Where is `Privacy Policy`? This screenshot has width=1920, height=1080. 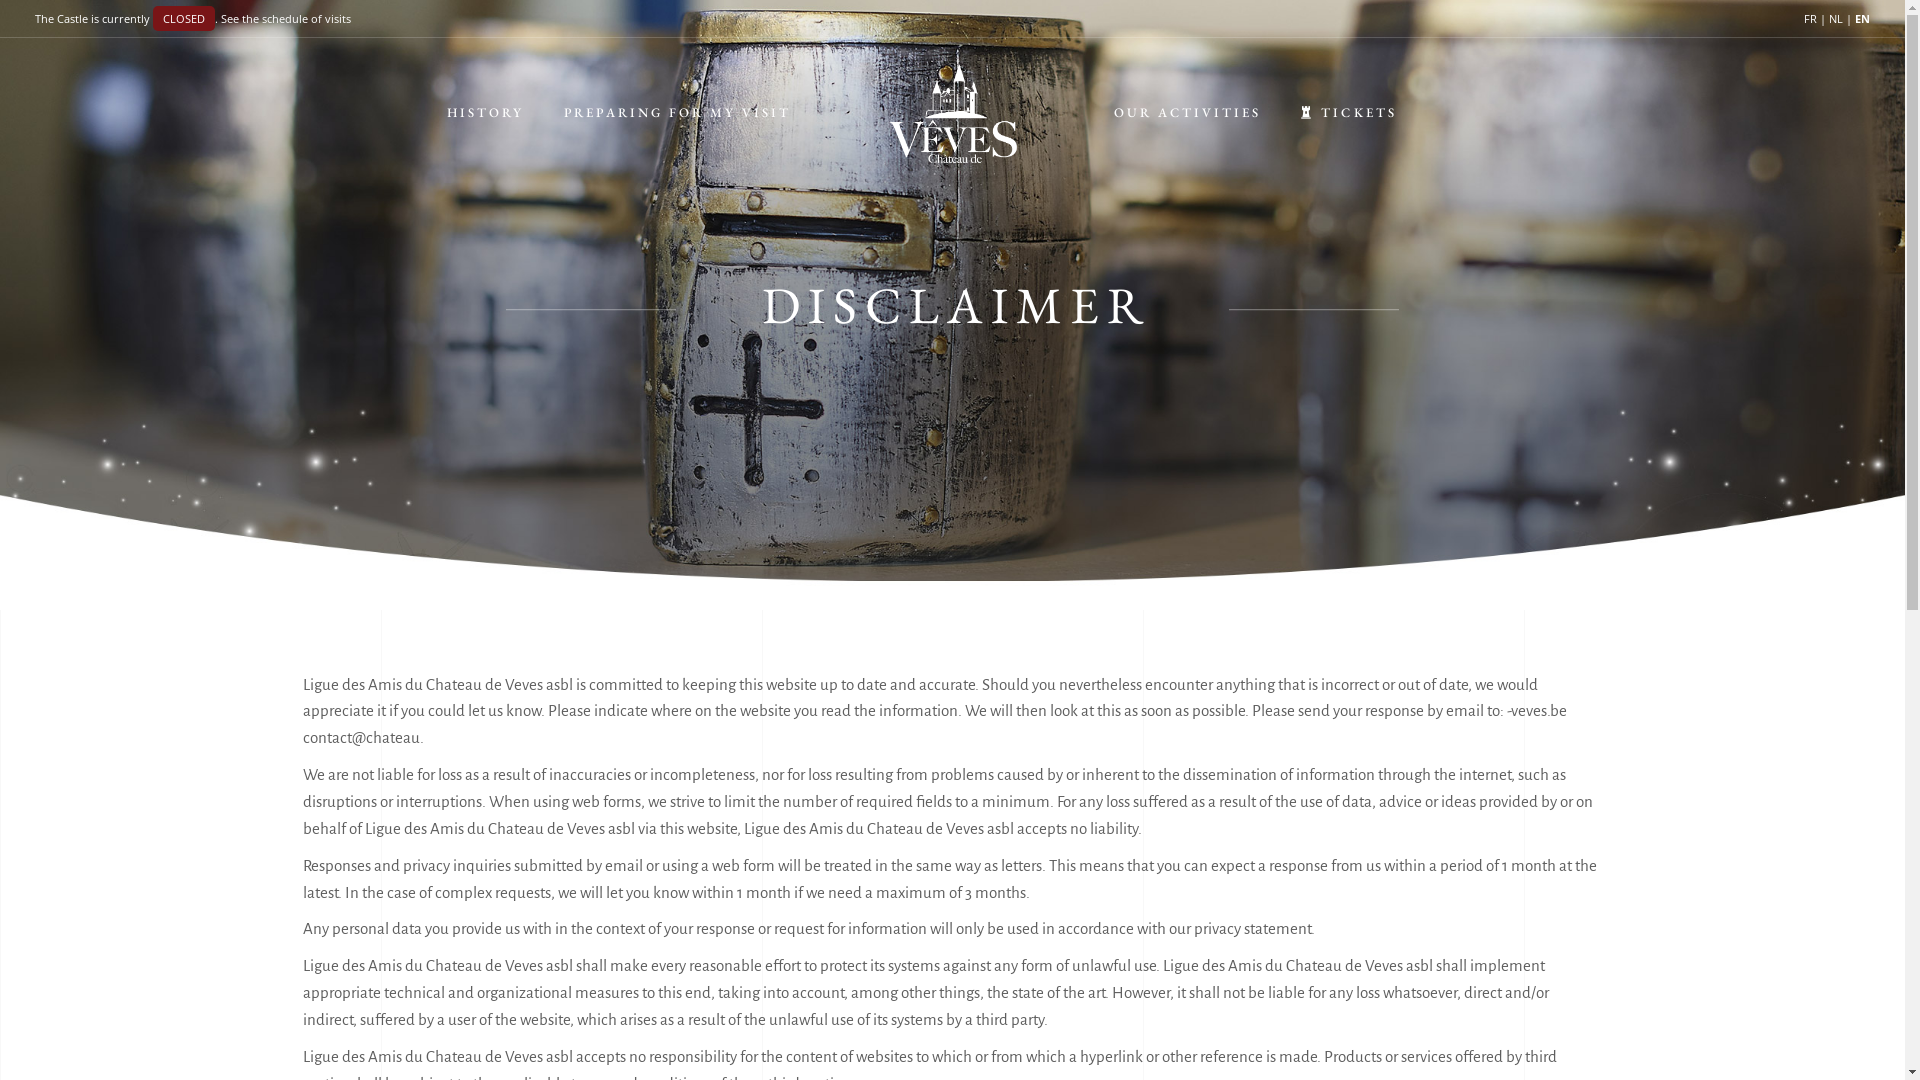 Privacy Policy is located at coordinates (1012, 1036).